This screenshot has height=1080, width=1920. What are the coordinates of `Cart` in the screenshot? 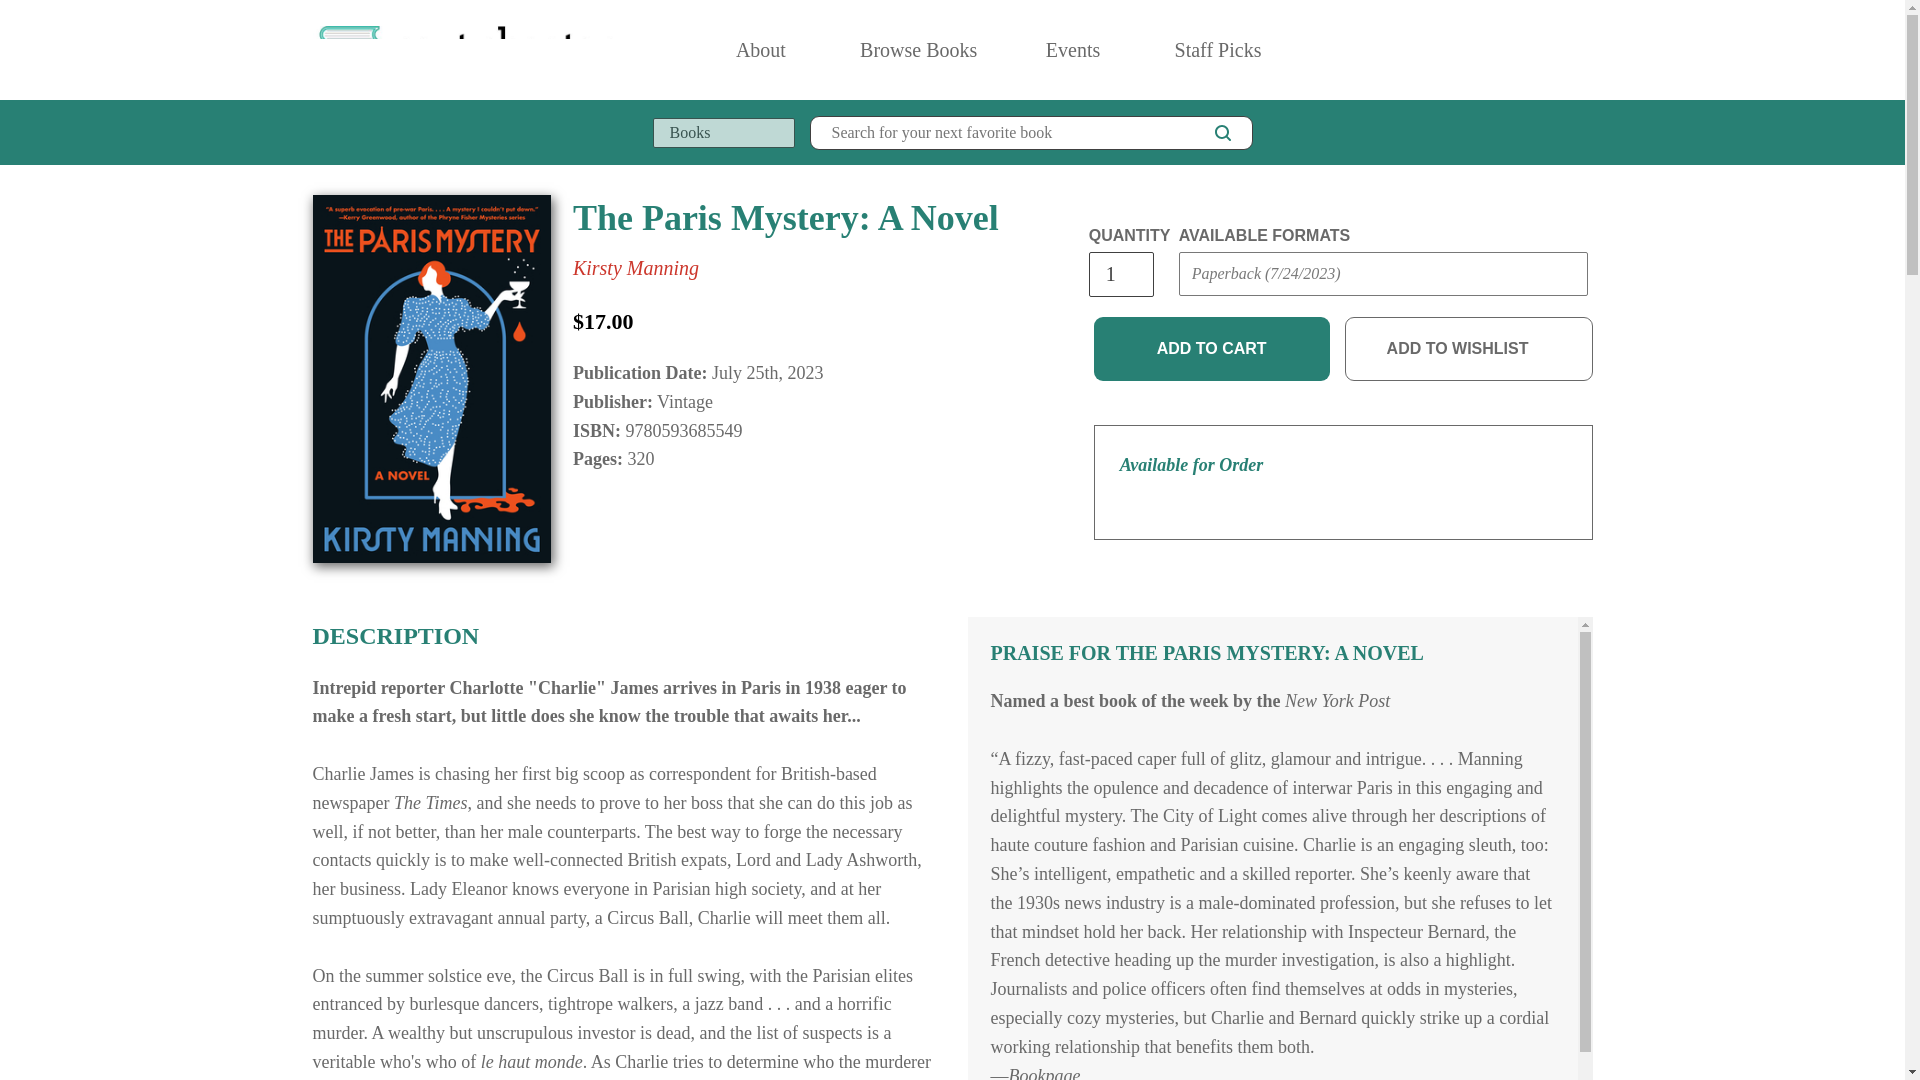 It's located at (1584, 50).